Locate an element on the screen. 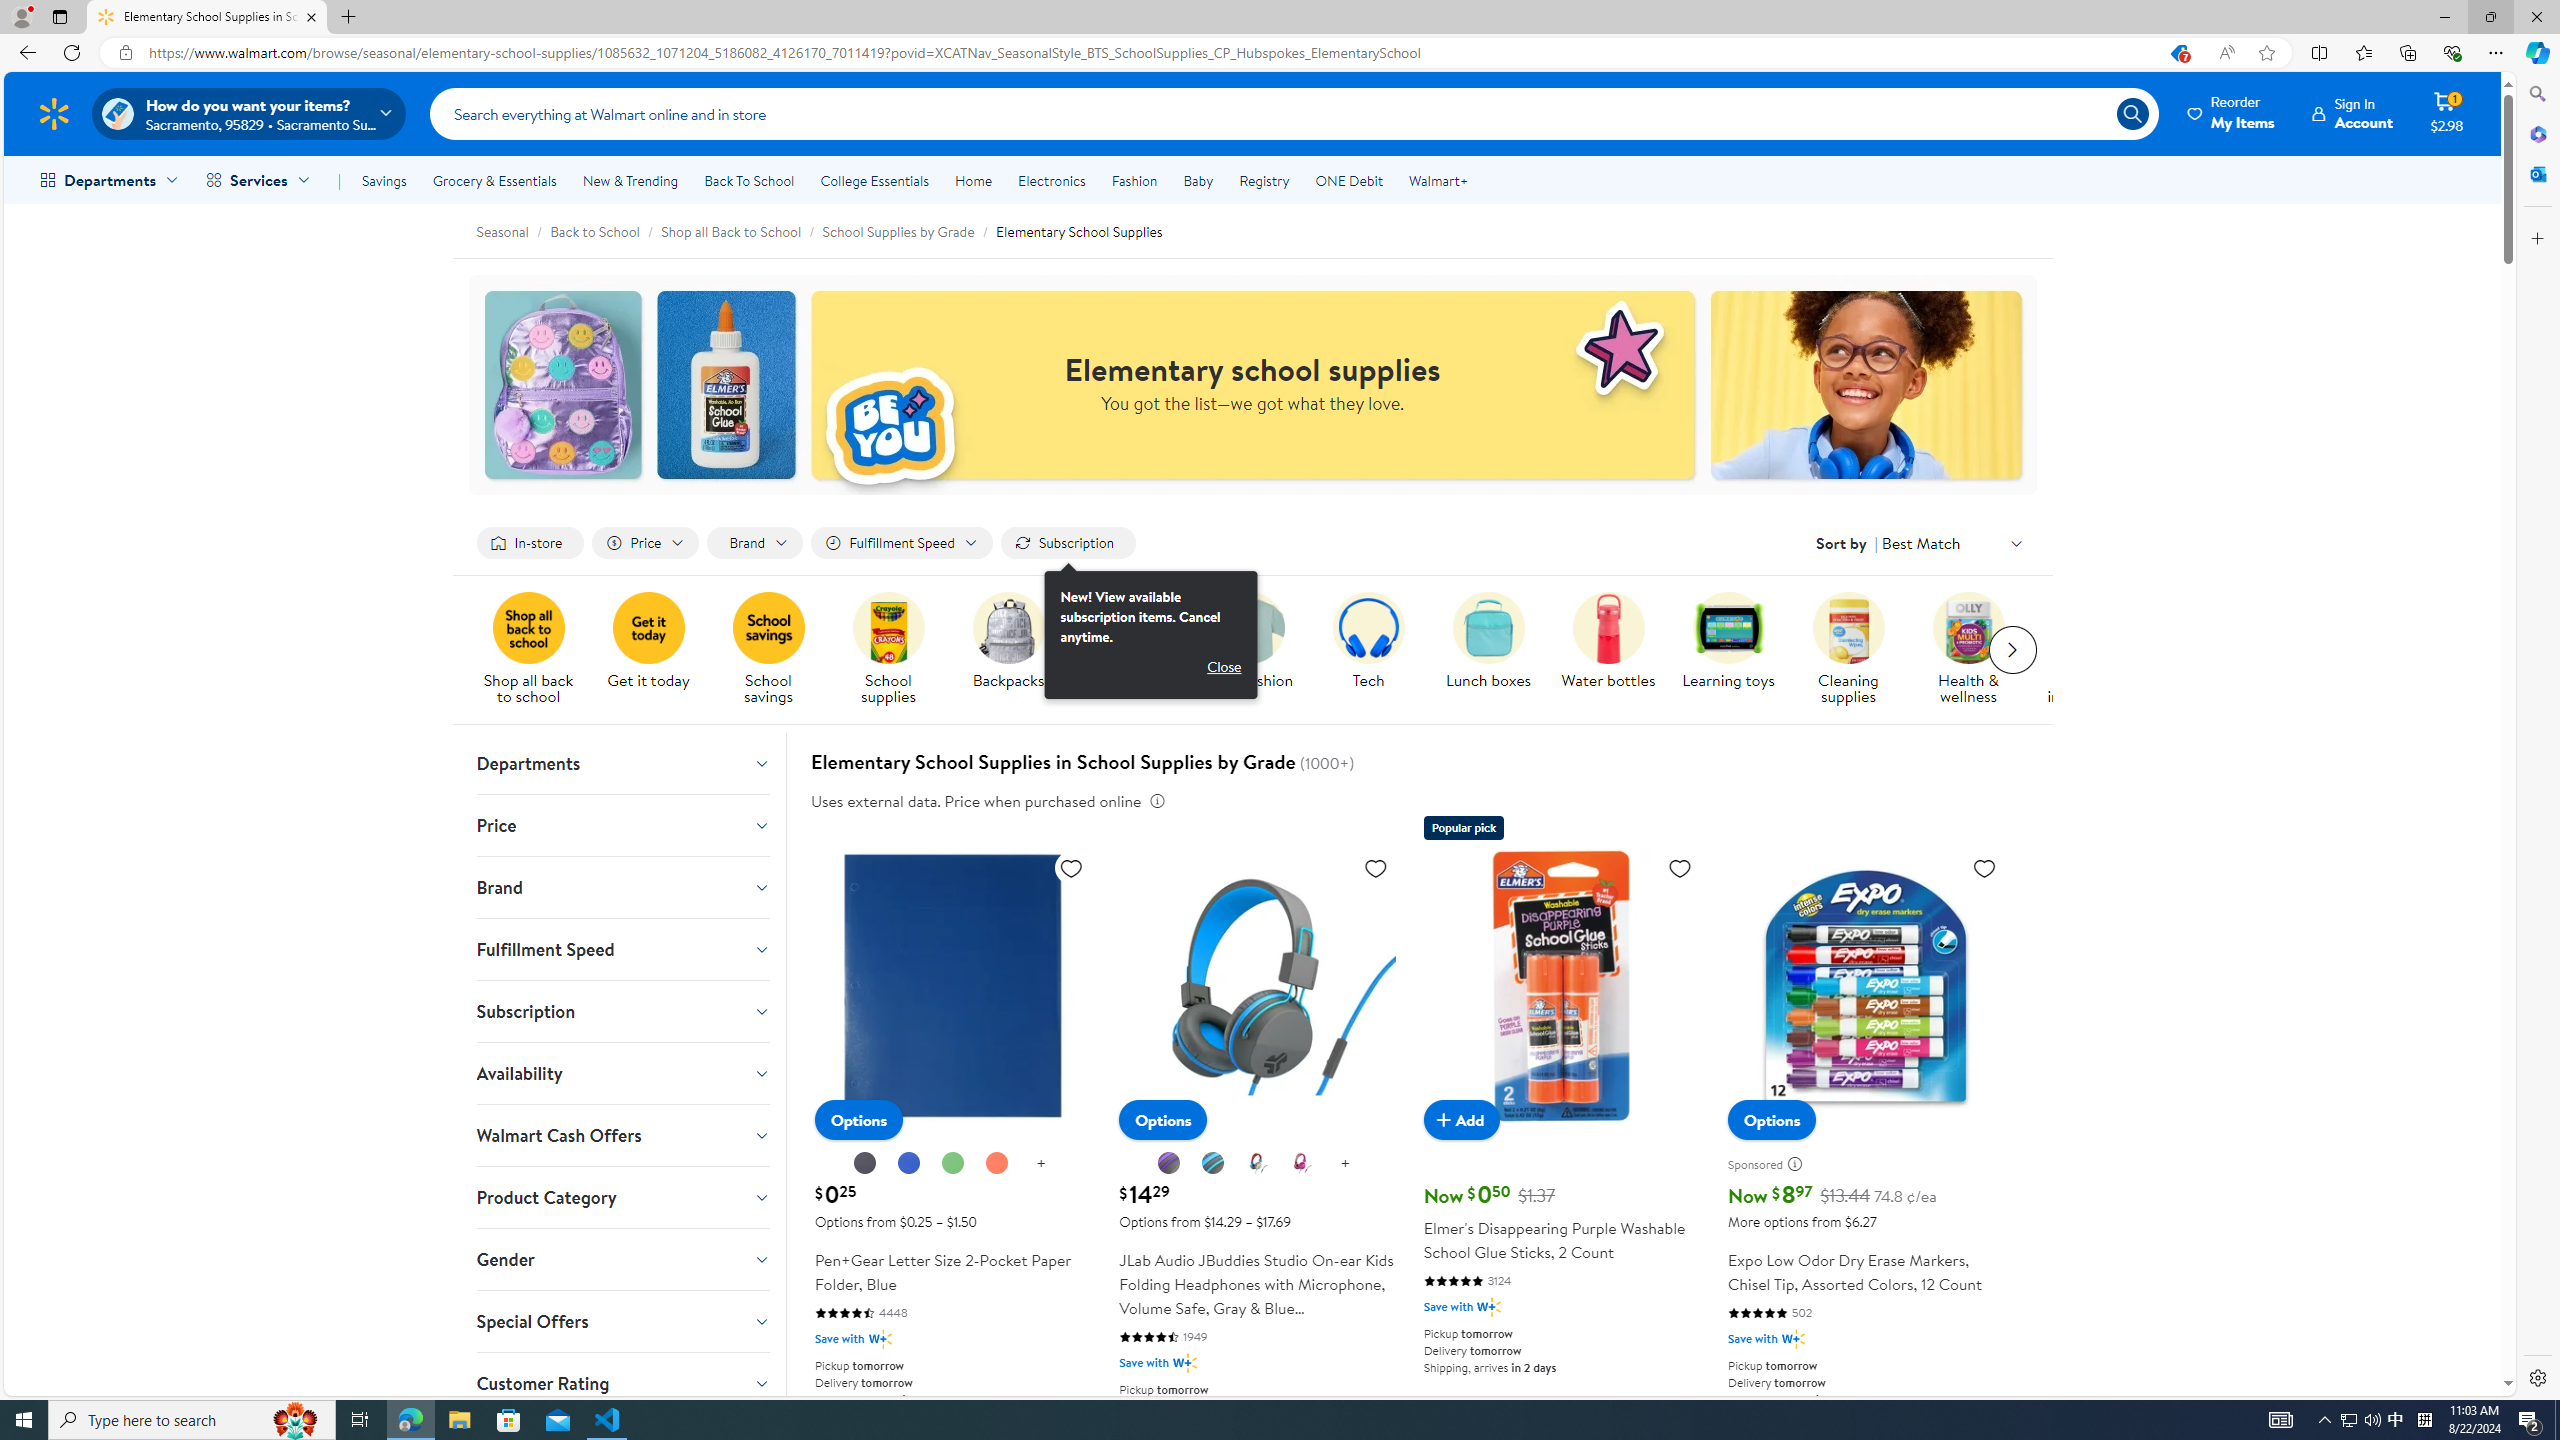 The height and width of the screenshot is (1440, 2560). Subscription is located at coordinates (622, 1011).